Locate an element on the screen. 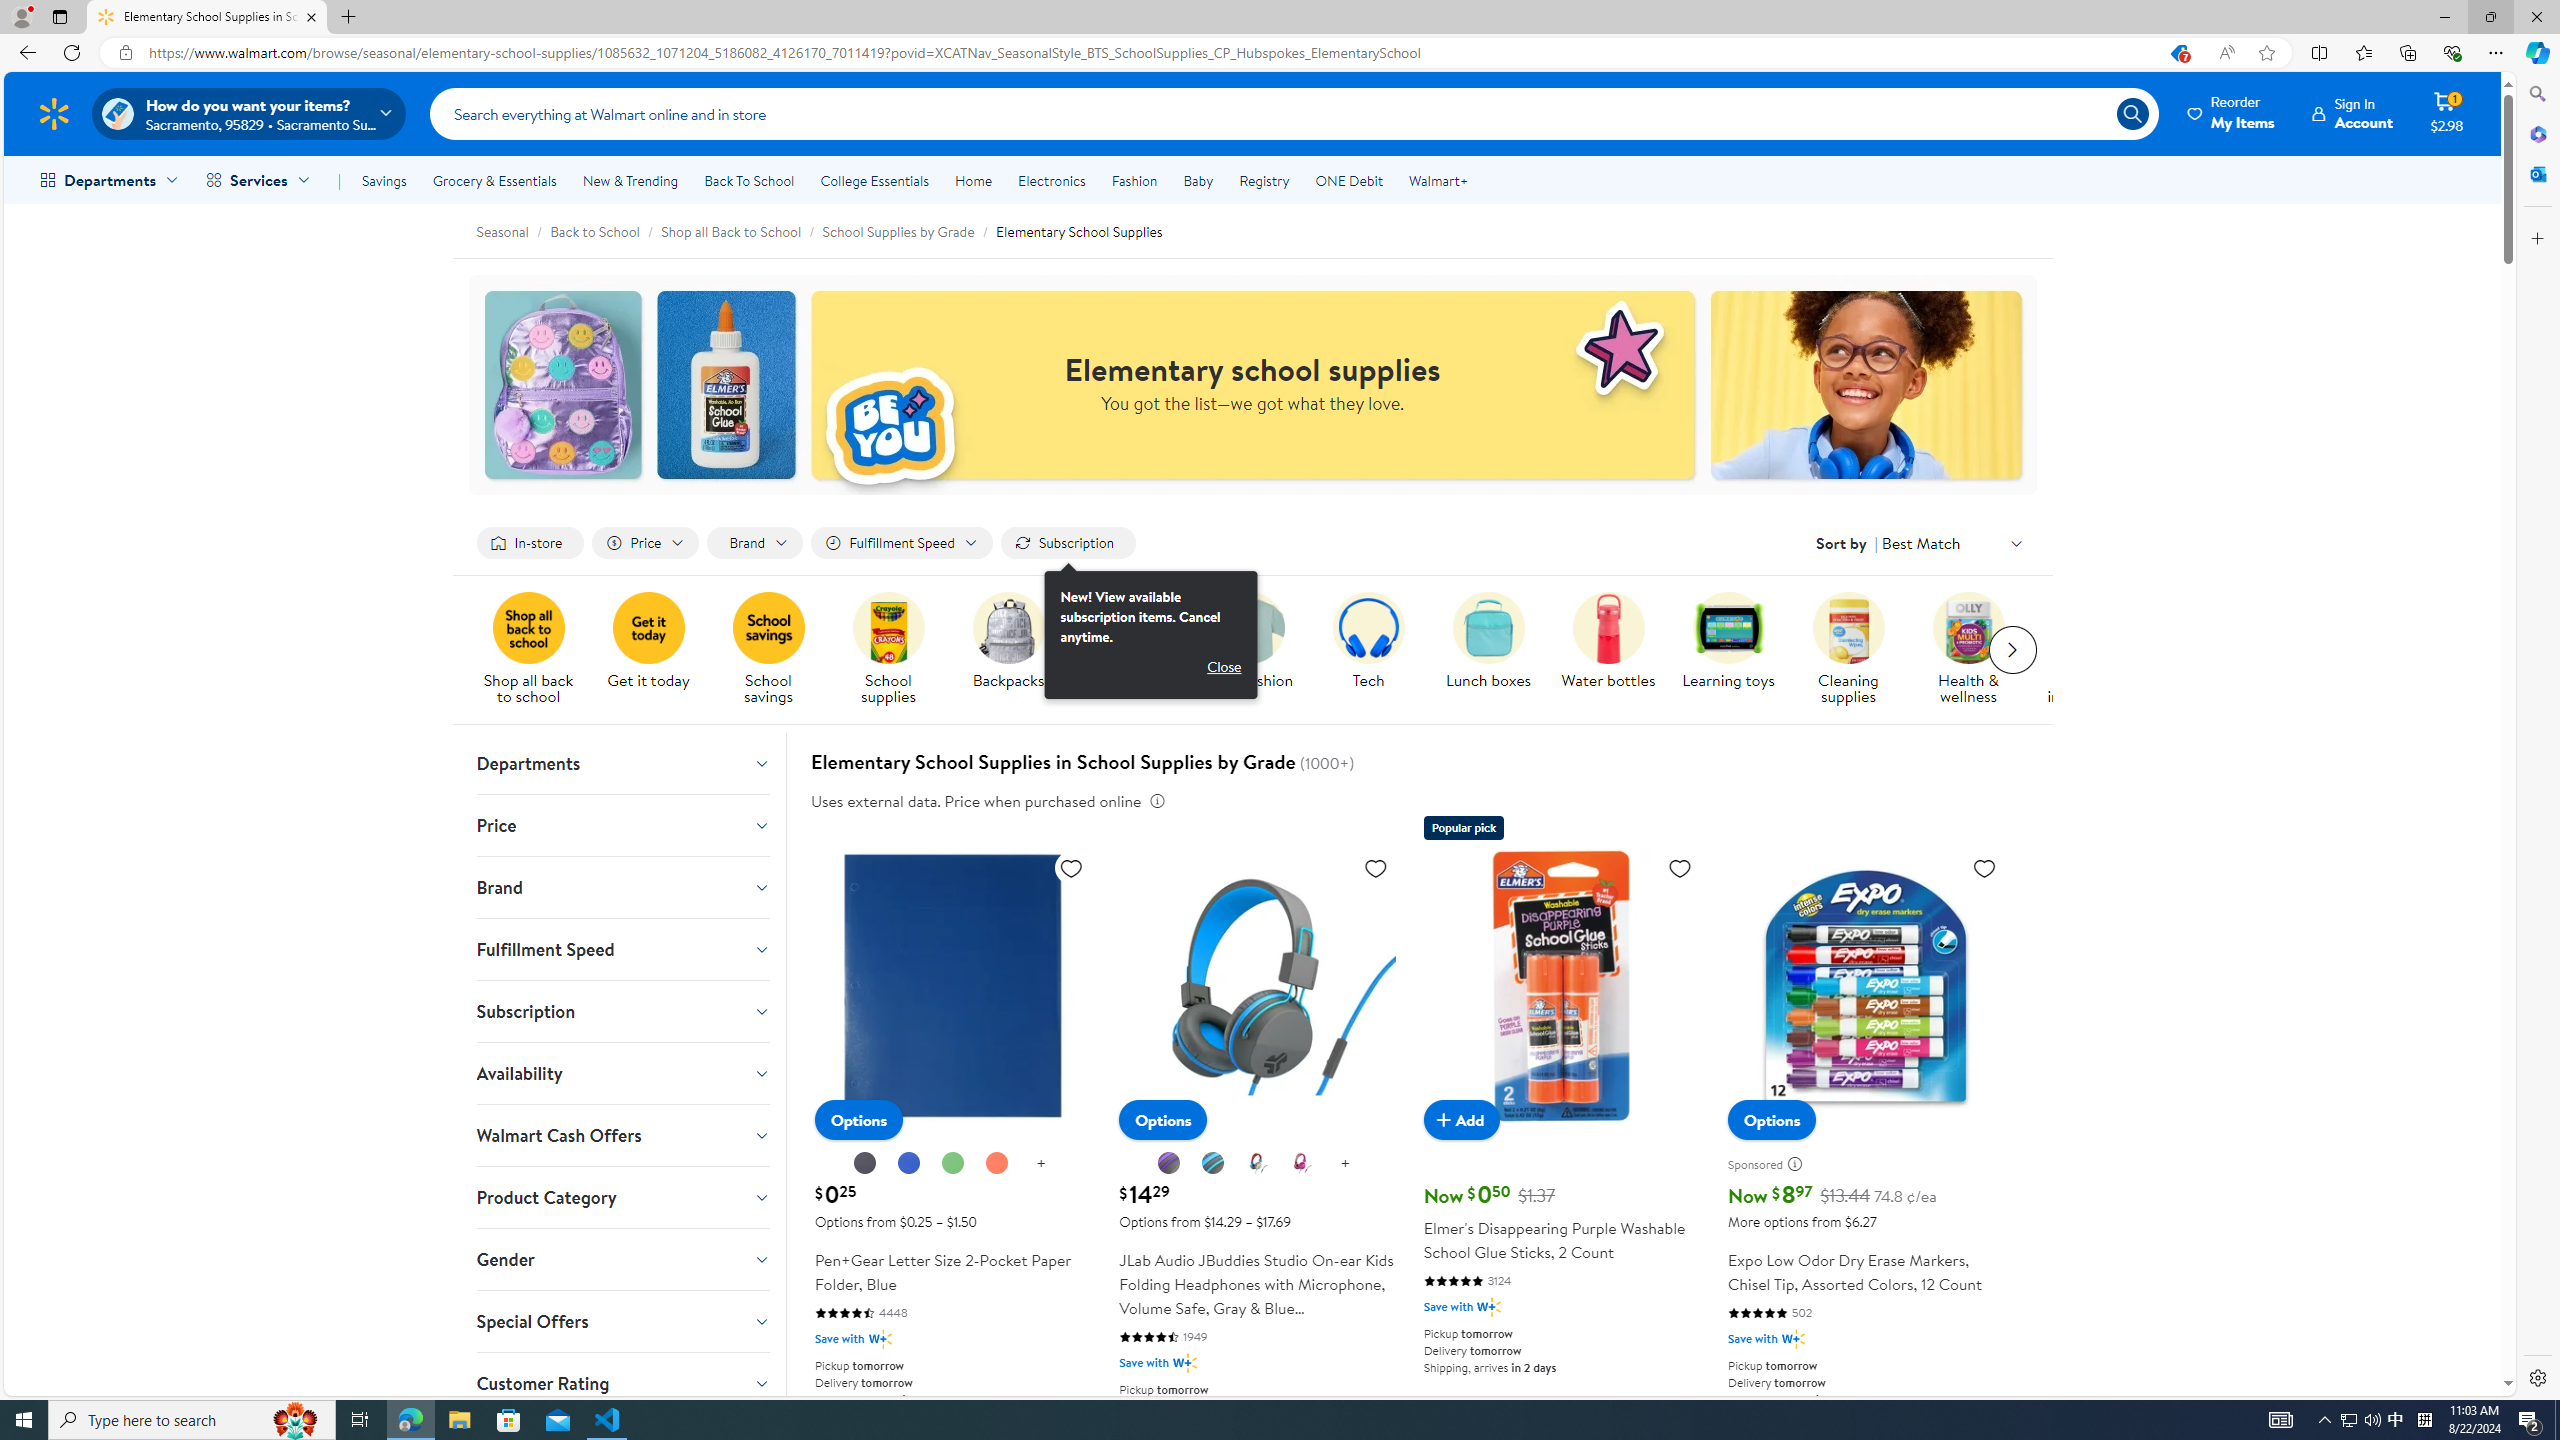 The height and width of the screenshot is (1440, 2560). Subscription is located at coordinates (622, 1011).